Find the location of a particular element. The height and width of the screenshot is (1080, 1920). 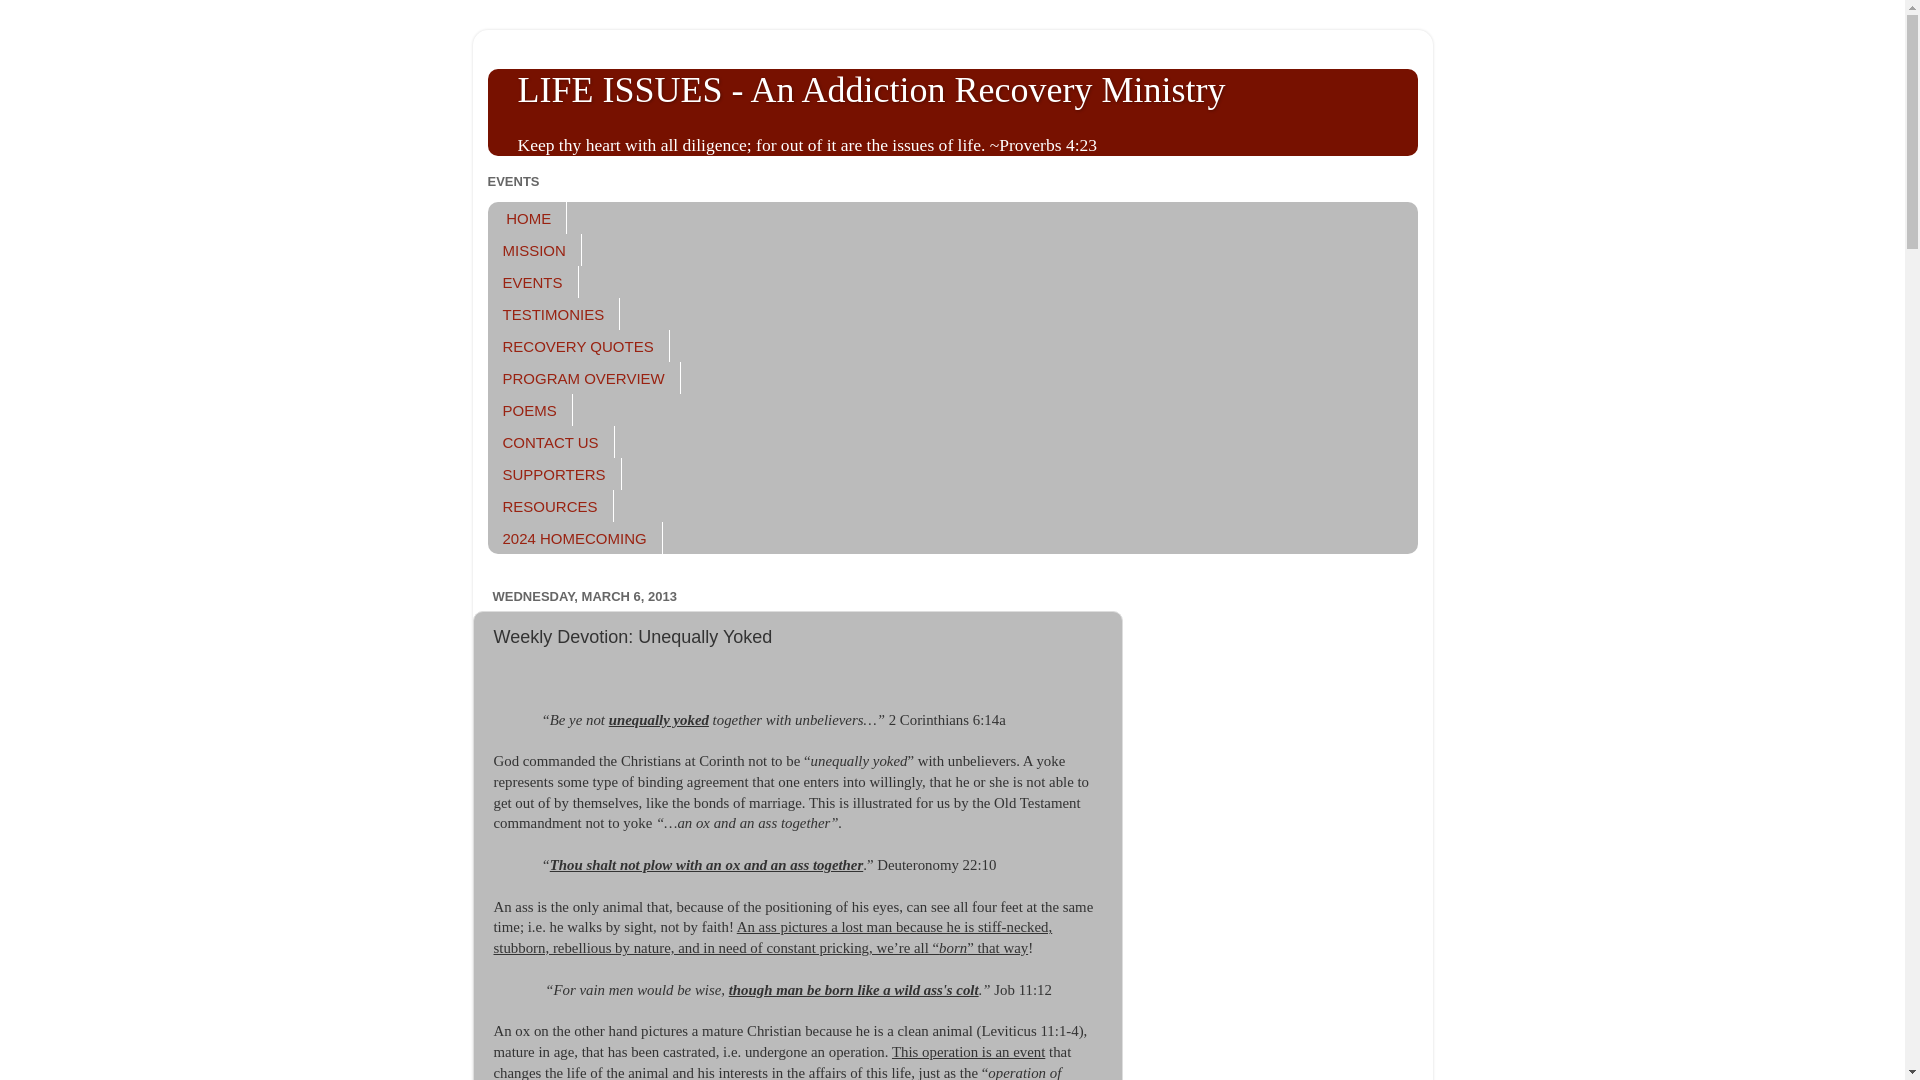

LIFE ISSUES - An Addiction Recovery Ministry is located at coordinates (872, 90).